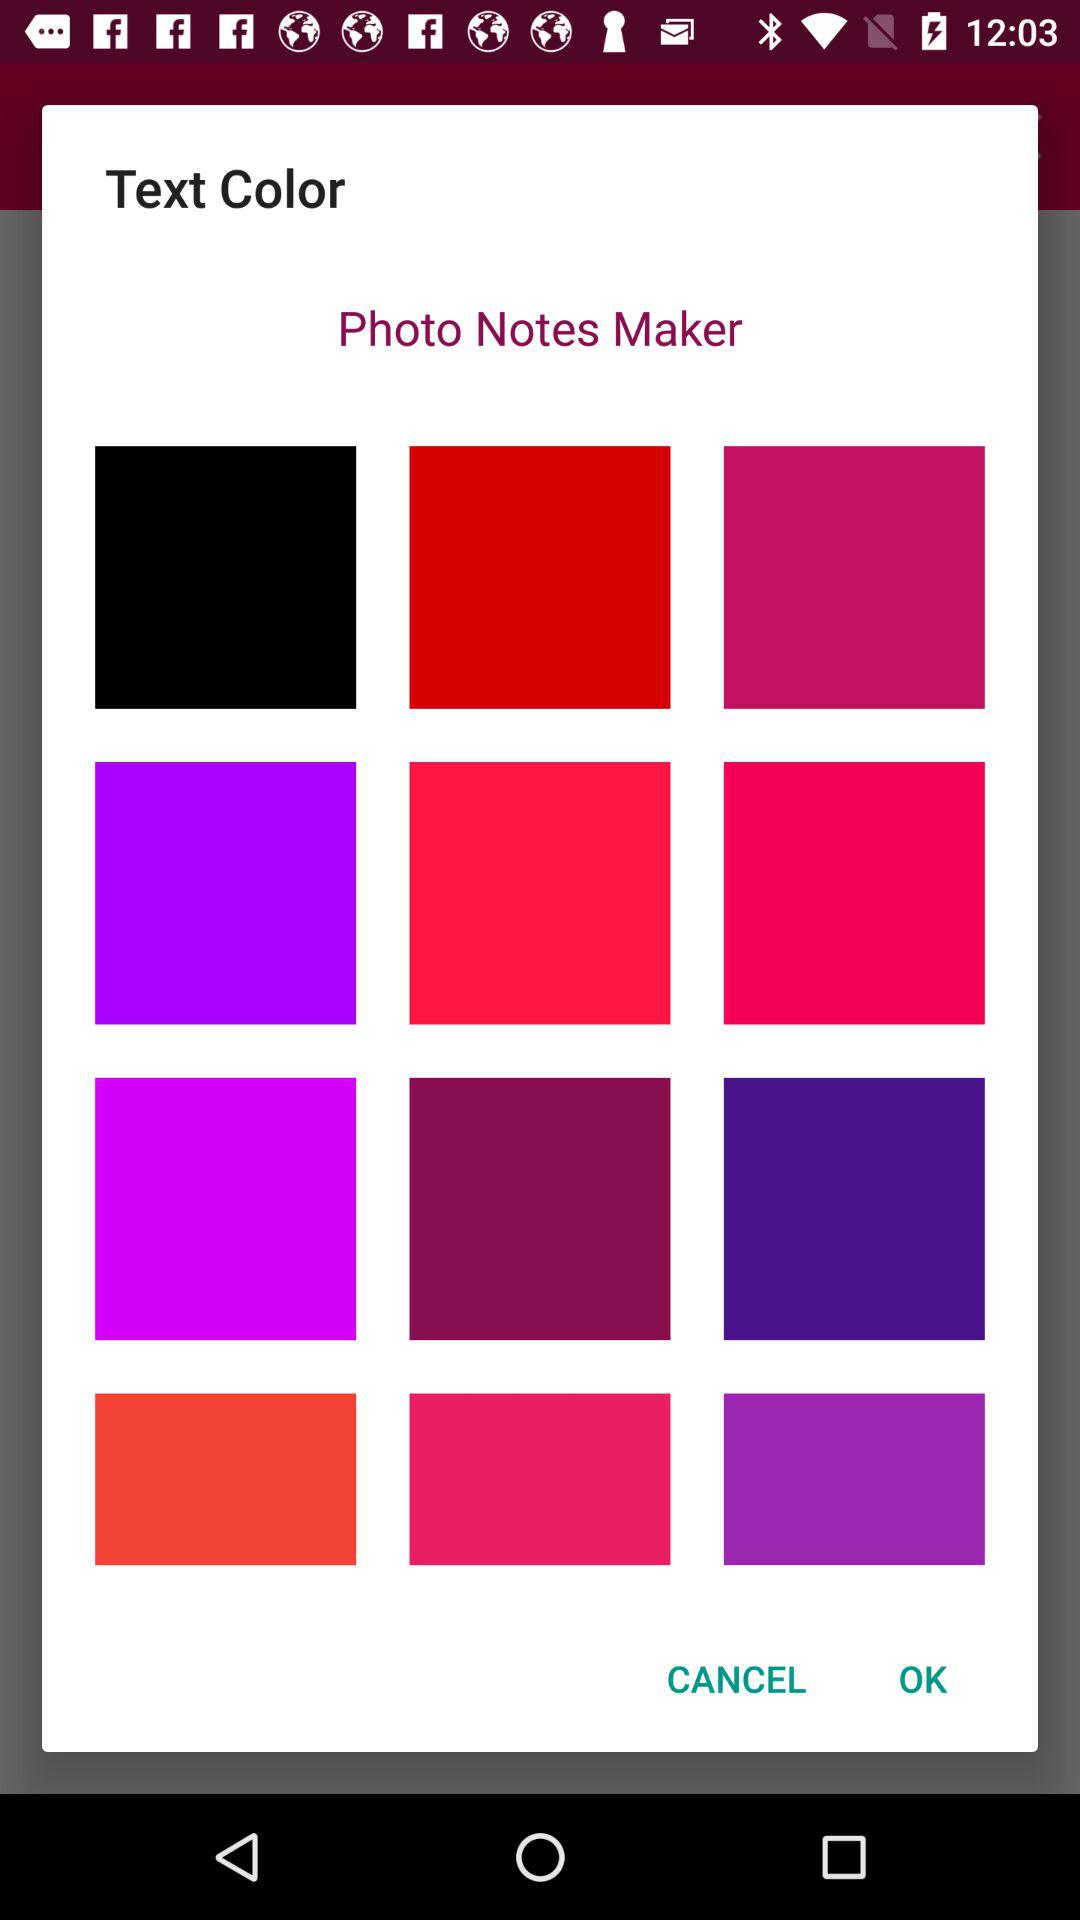  What do you see at coordinates (922, 1678) in the screenshot?
I see `select the icon next to cancel` at bounding box center [922, 1678].